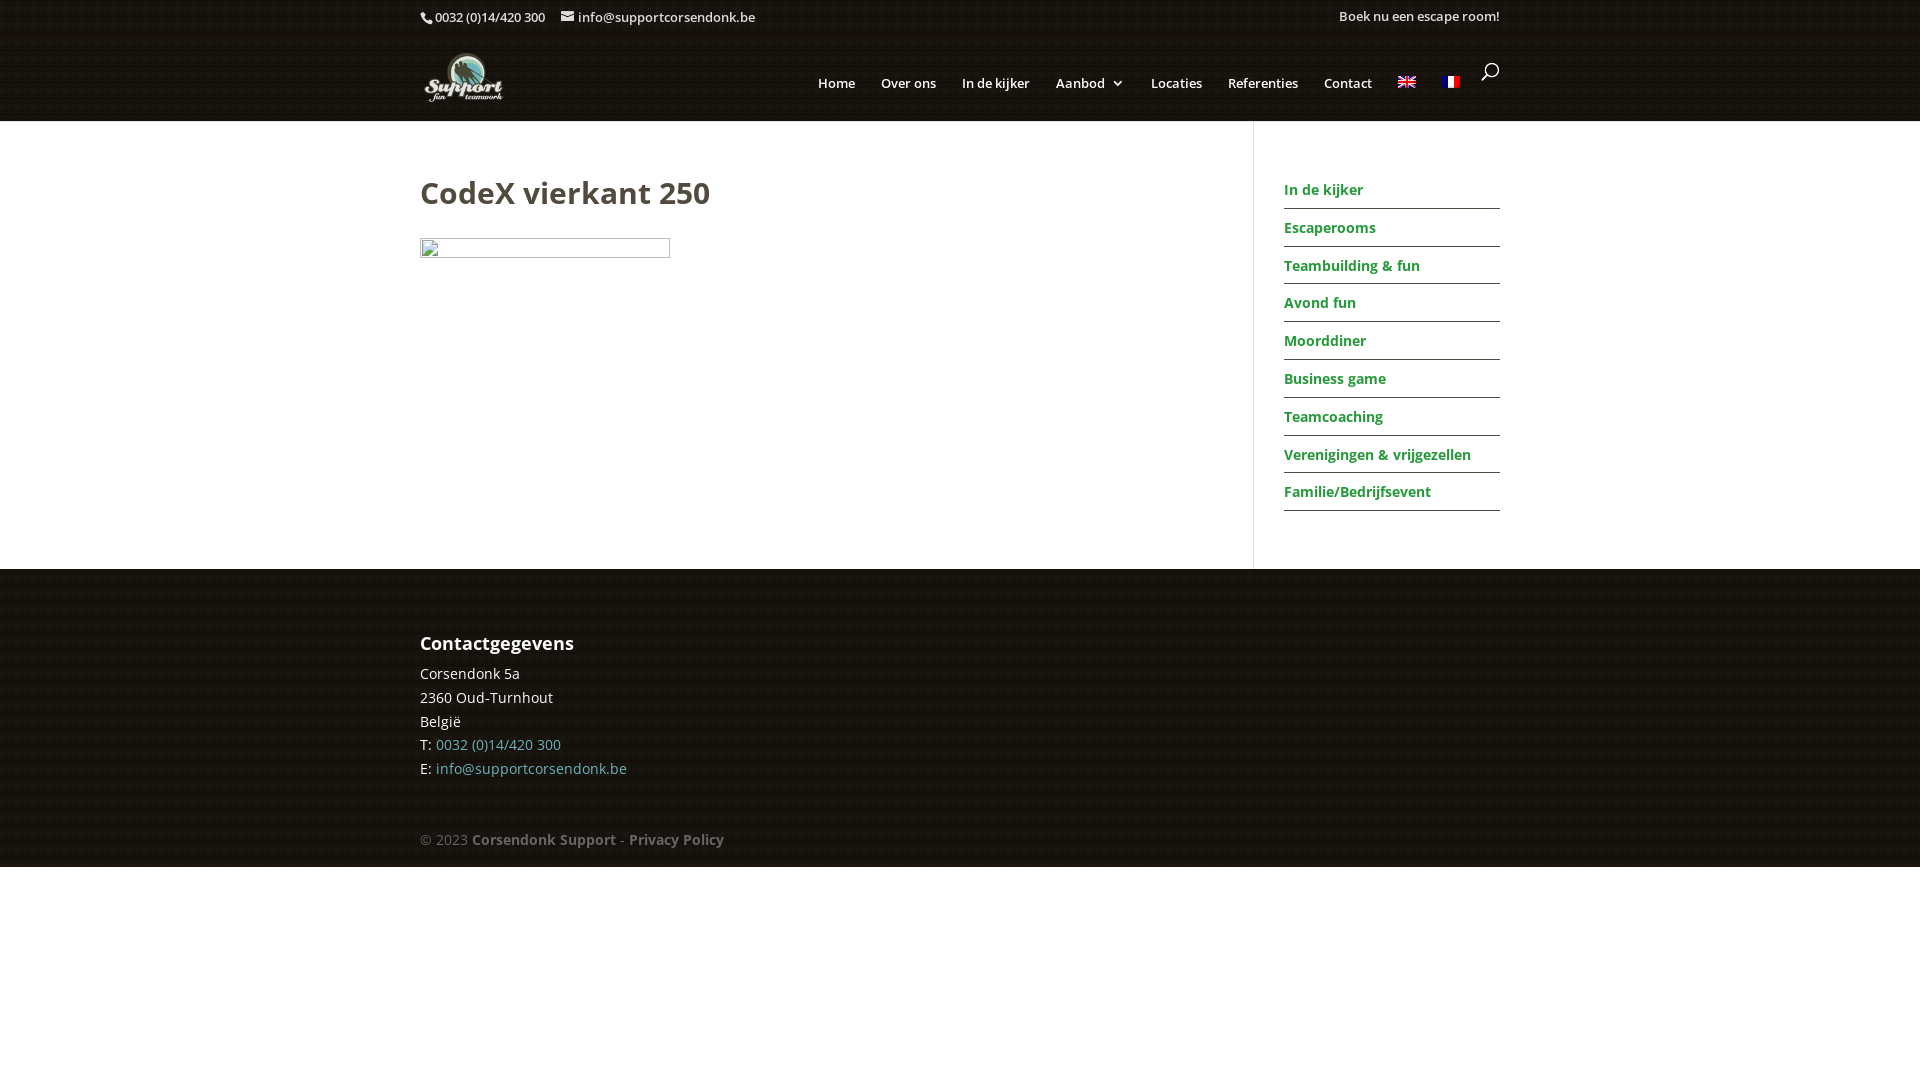  Describe the element at coordinates (1325, 340) in the screenshot. I see `Moorddiner` at that location.